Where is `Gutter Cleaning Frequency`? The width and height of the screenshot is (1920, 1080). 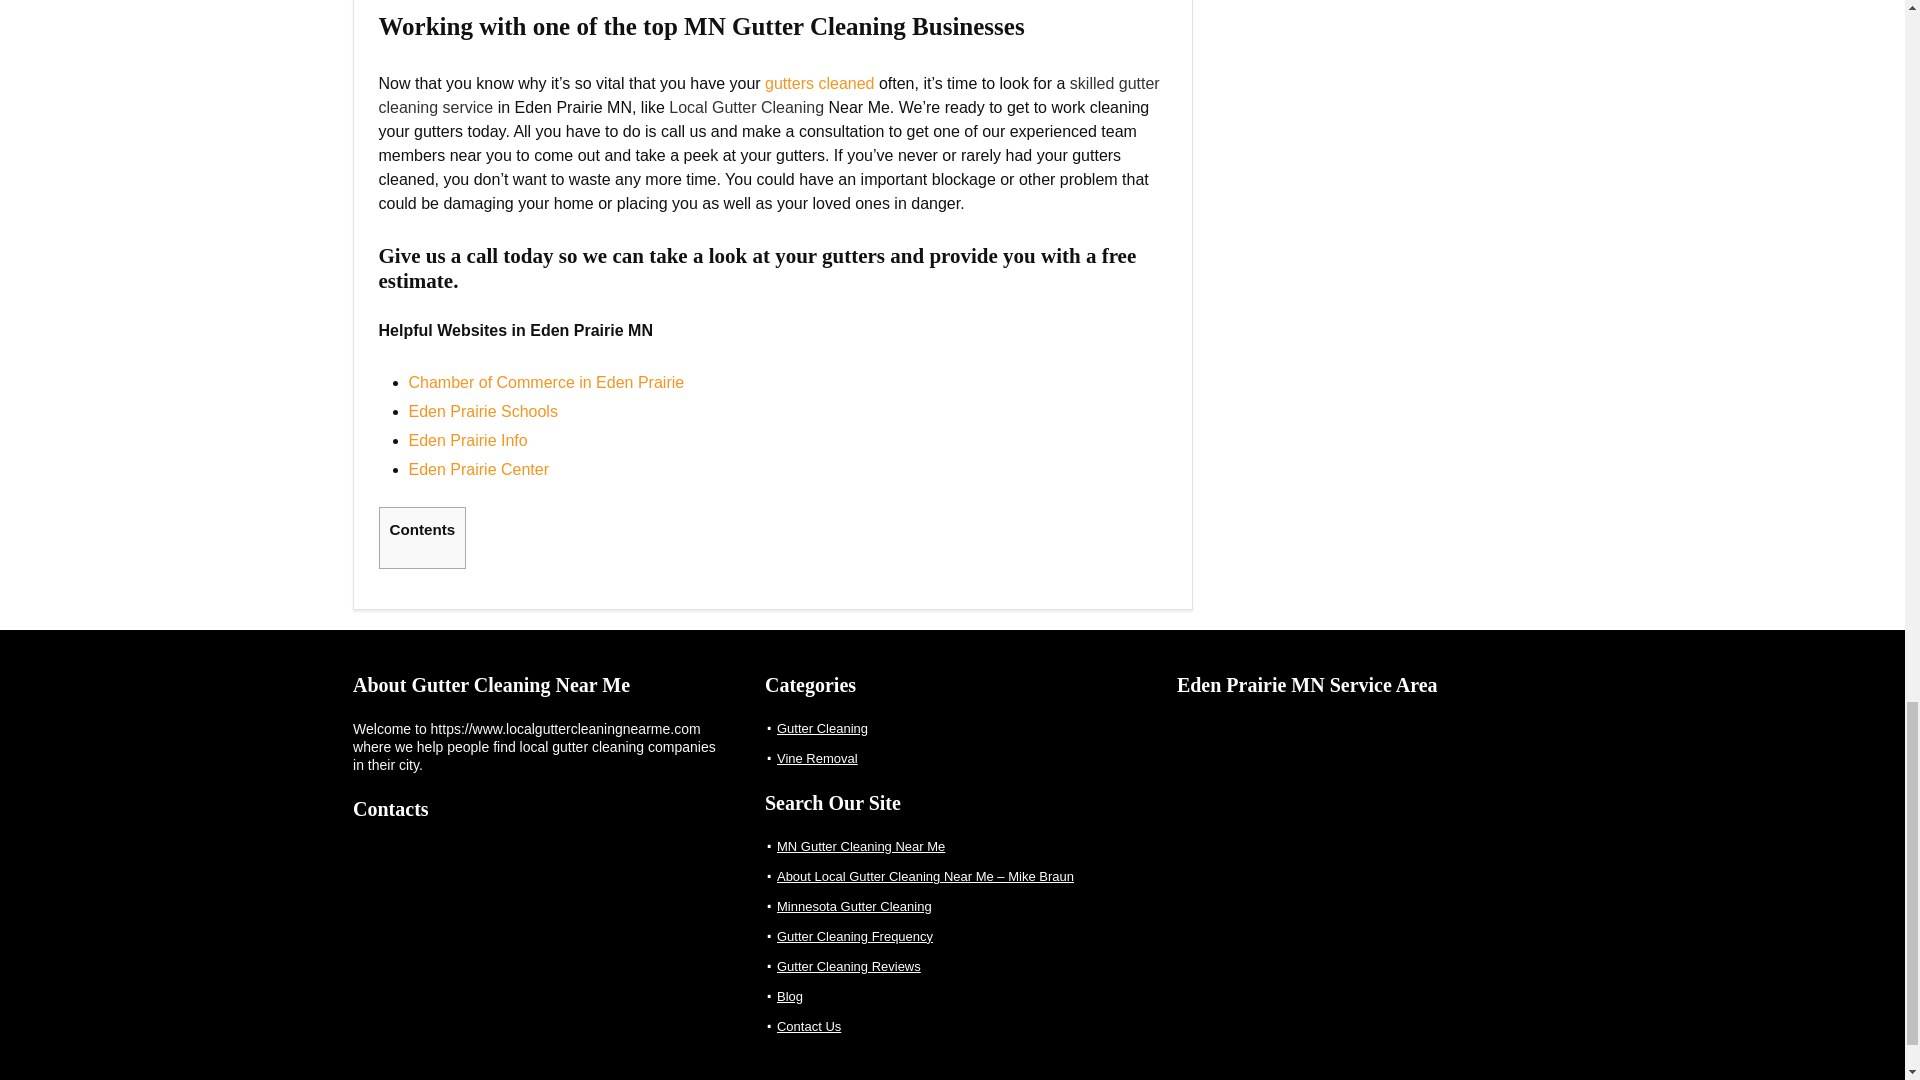
Gutter Cleaning Frequency is located at coordinates (855, 936).